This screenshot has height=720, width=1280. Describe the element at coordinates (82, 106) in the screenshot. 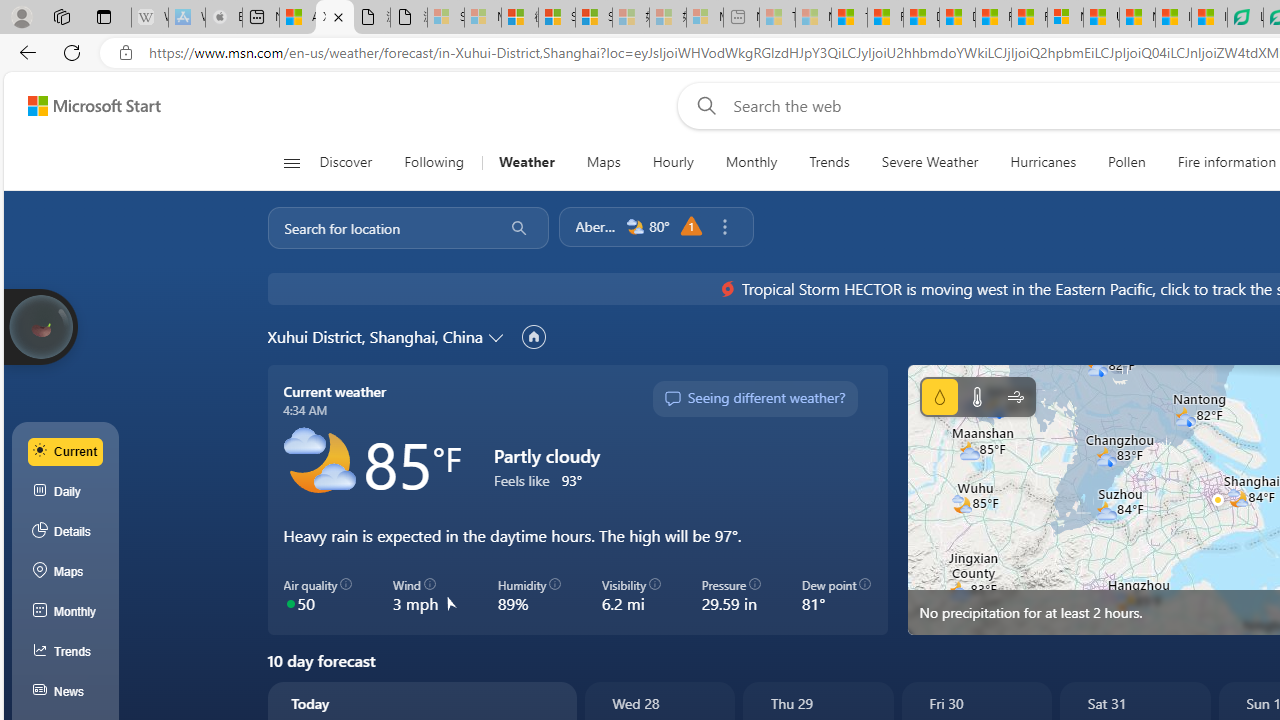

I see `Skip to footer` at that location.